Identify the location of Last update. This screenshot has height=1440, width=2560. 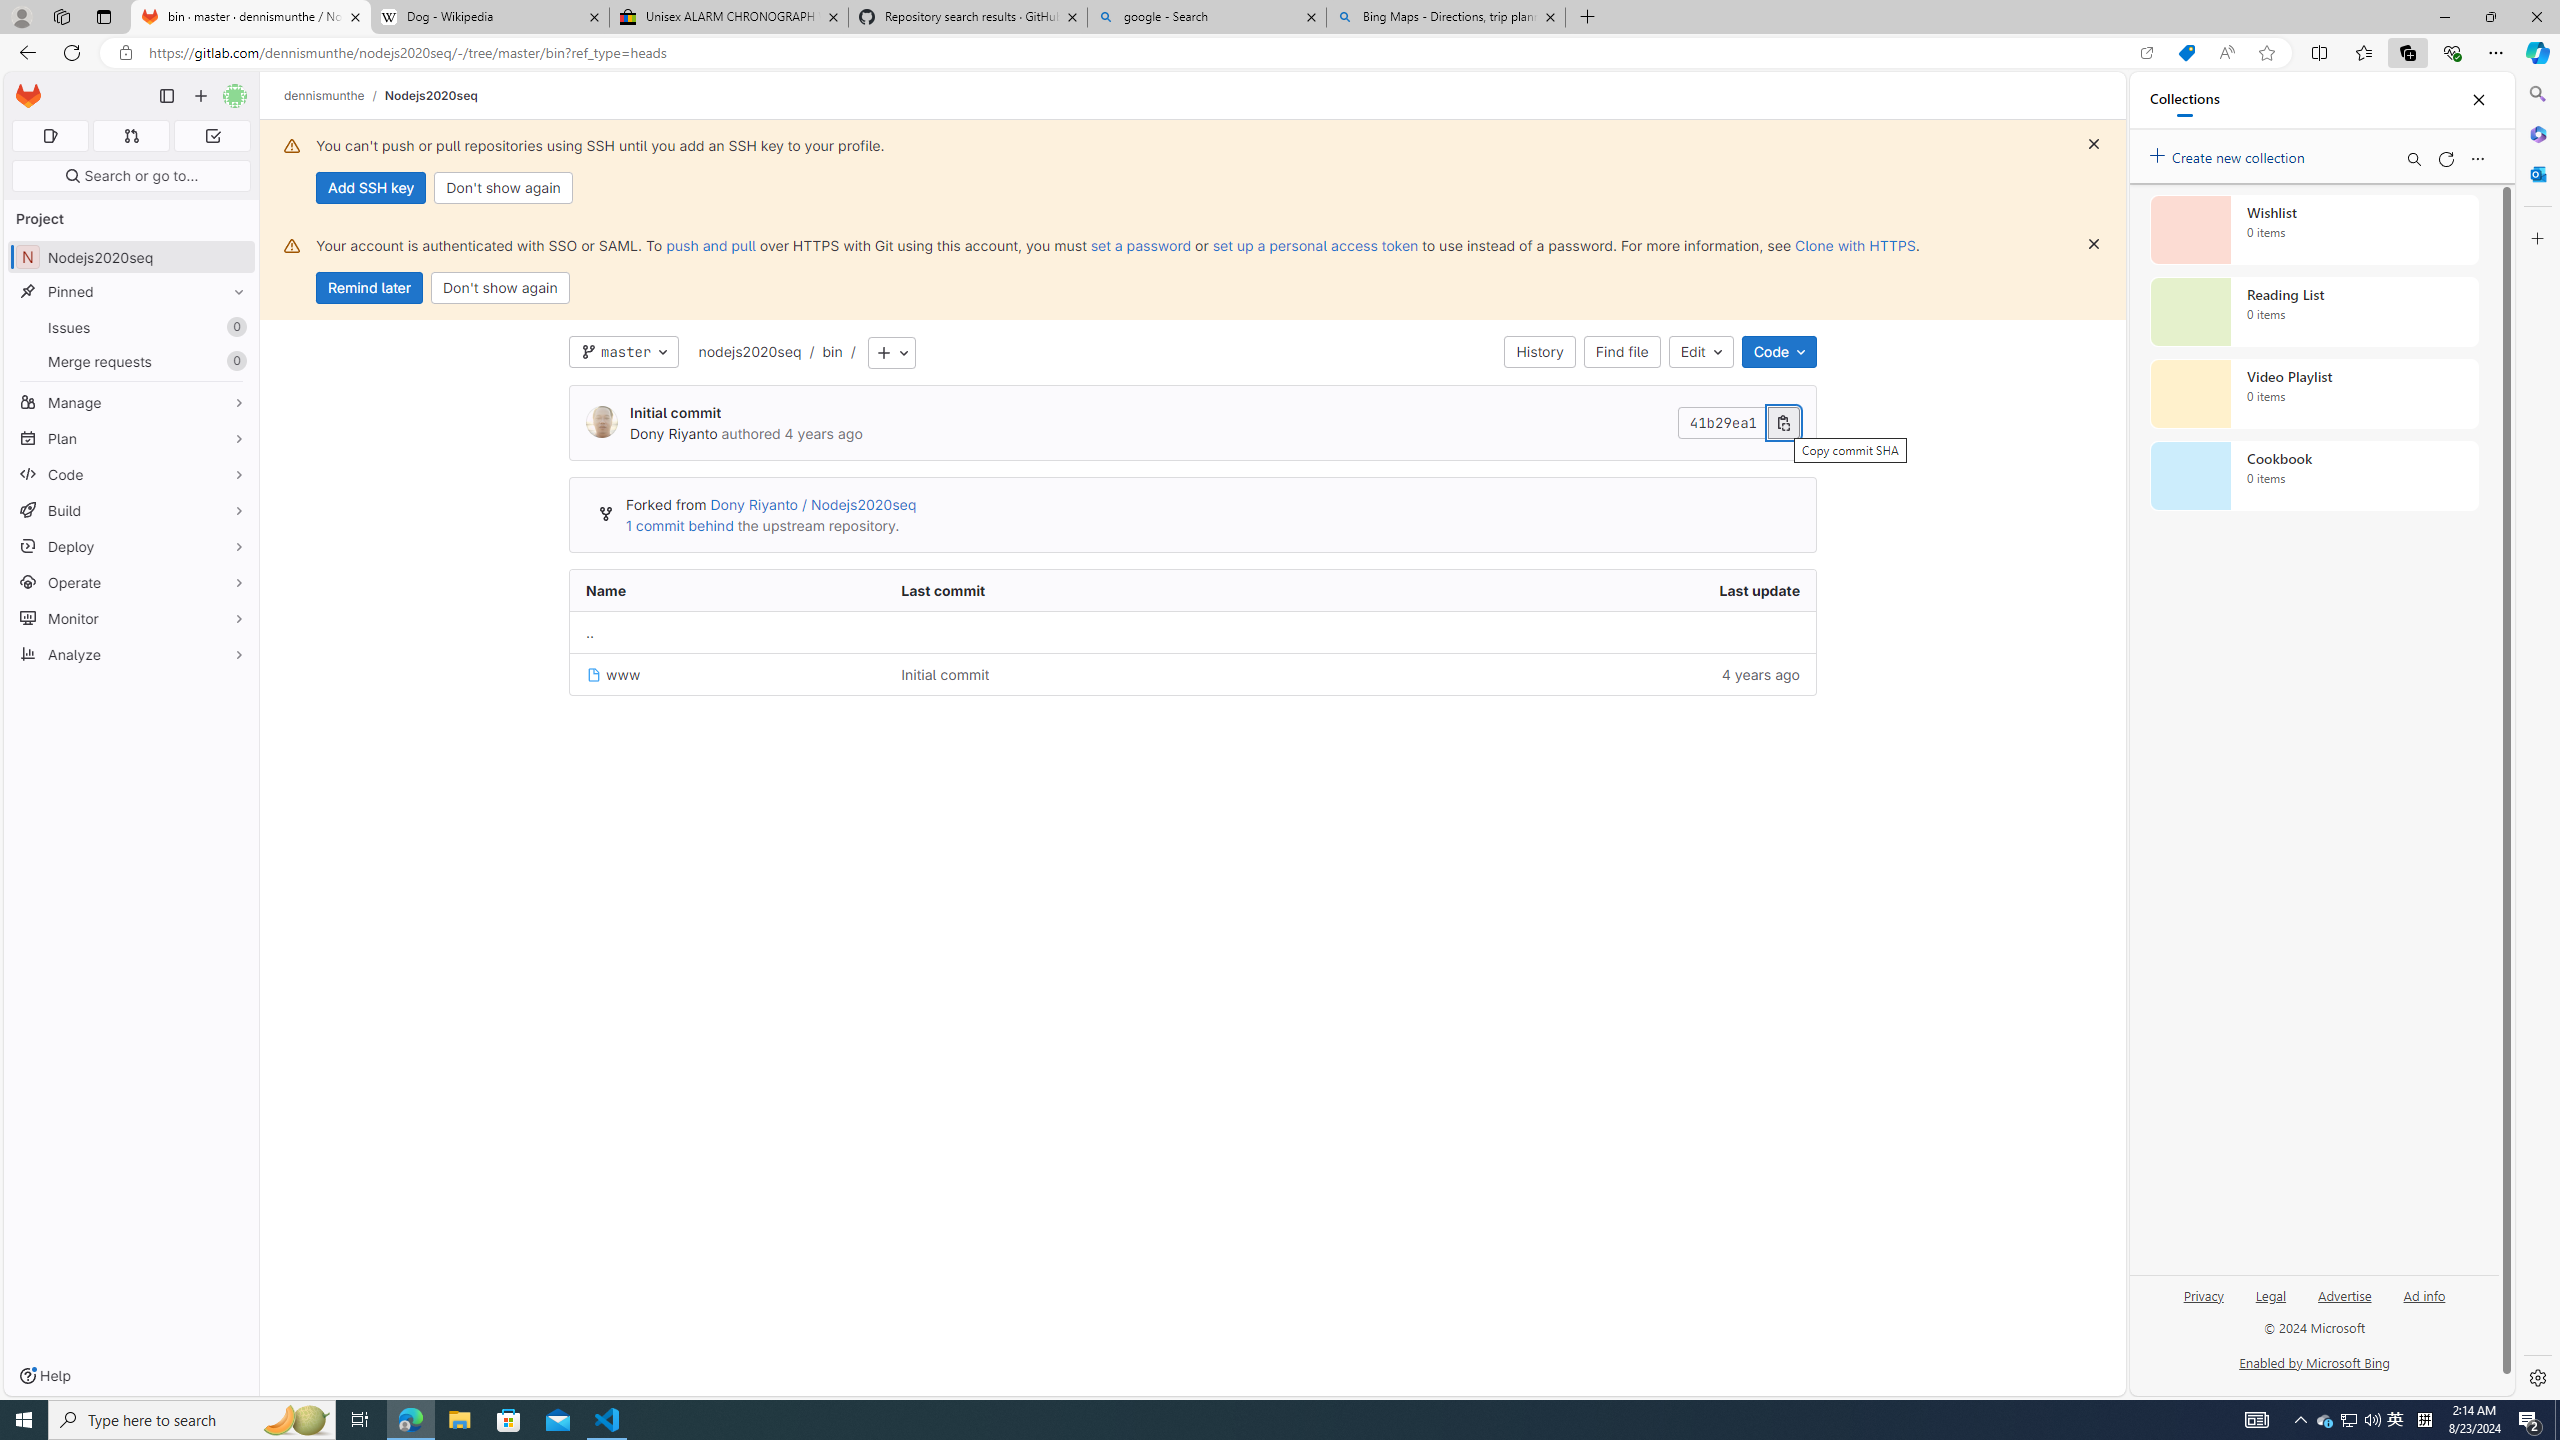
(1569, 591).